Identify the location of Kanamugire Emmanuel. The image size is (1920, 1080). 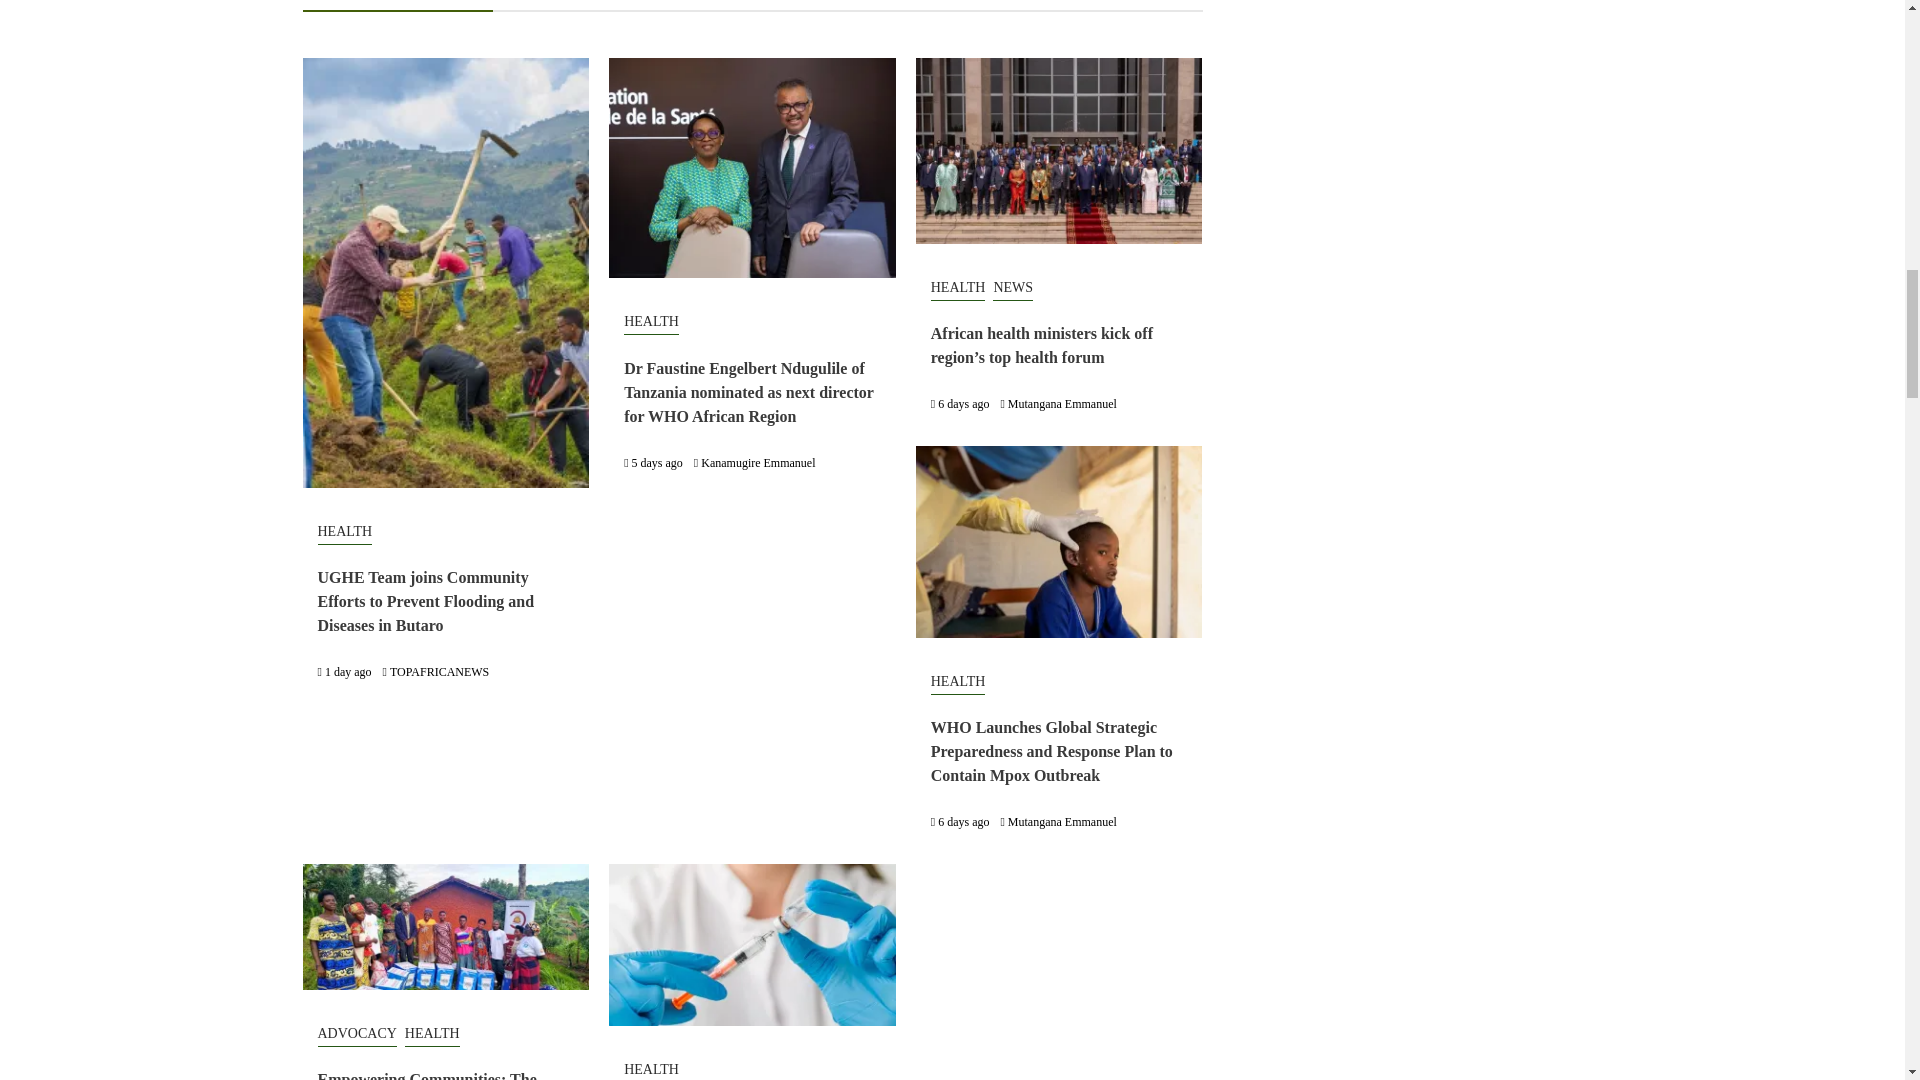
(757, 462).